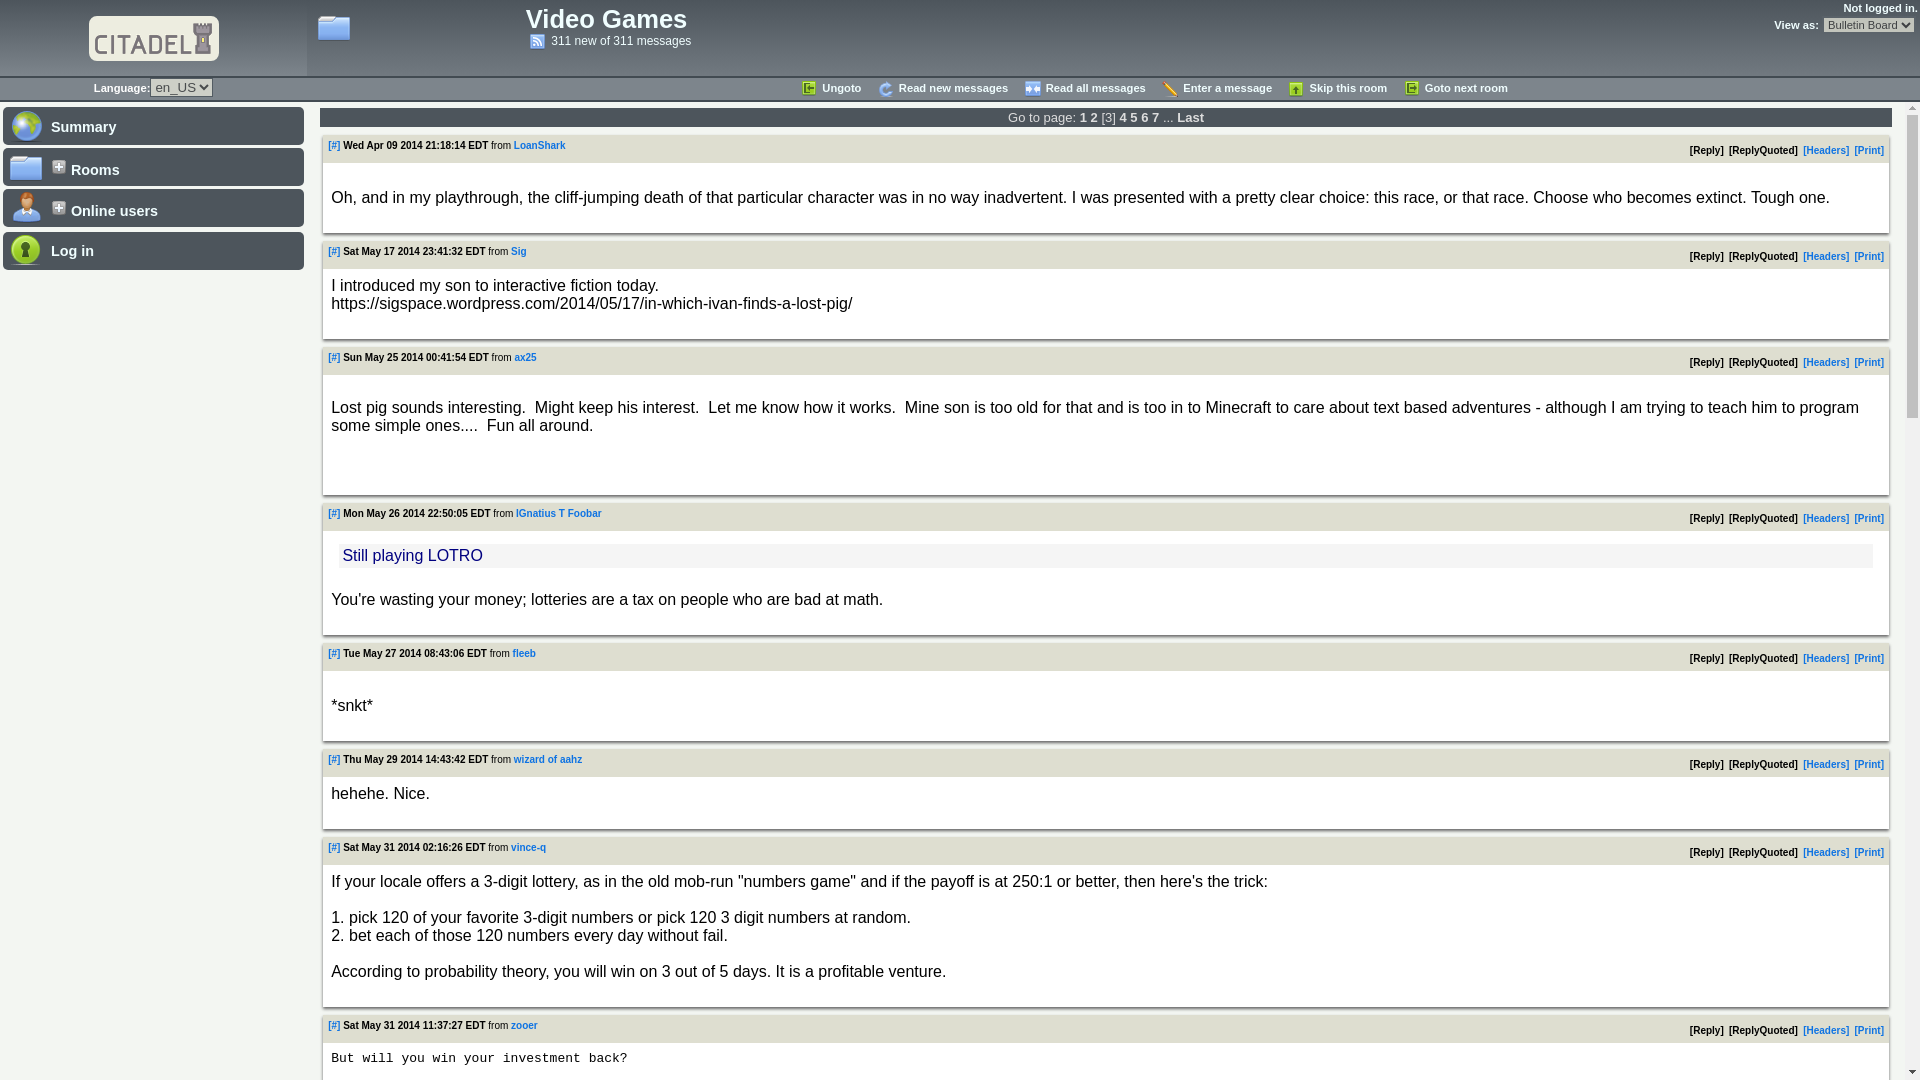 The height and width of the screenshot is (1080, 1920). What do you see at coordinates (518, 252) in the screenshot?
I see `Sig` at bounding box center [518, 252].